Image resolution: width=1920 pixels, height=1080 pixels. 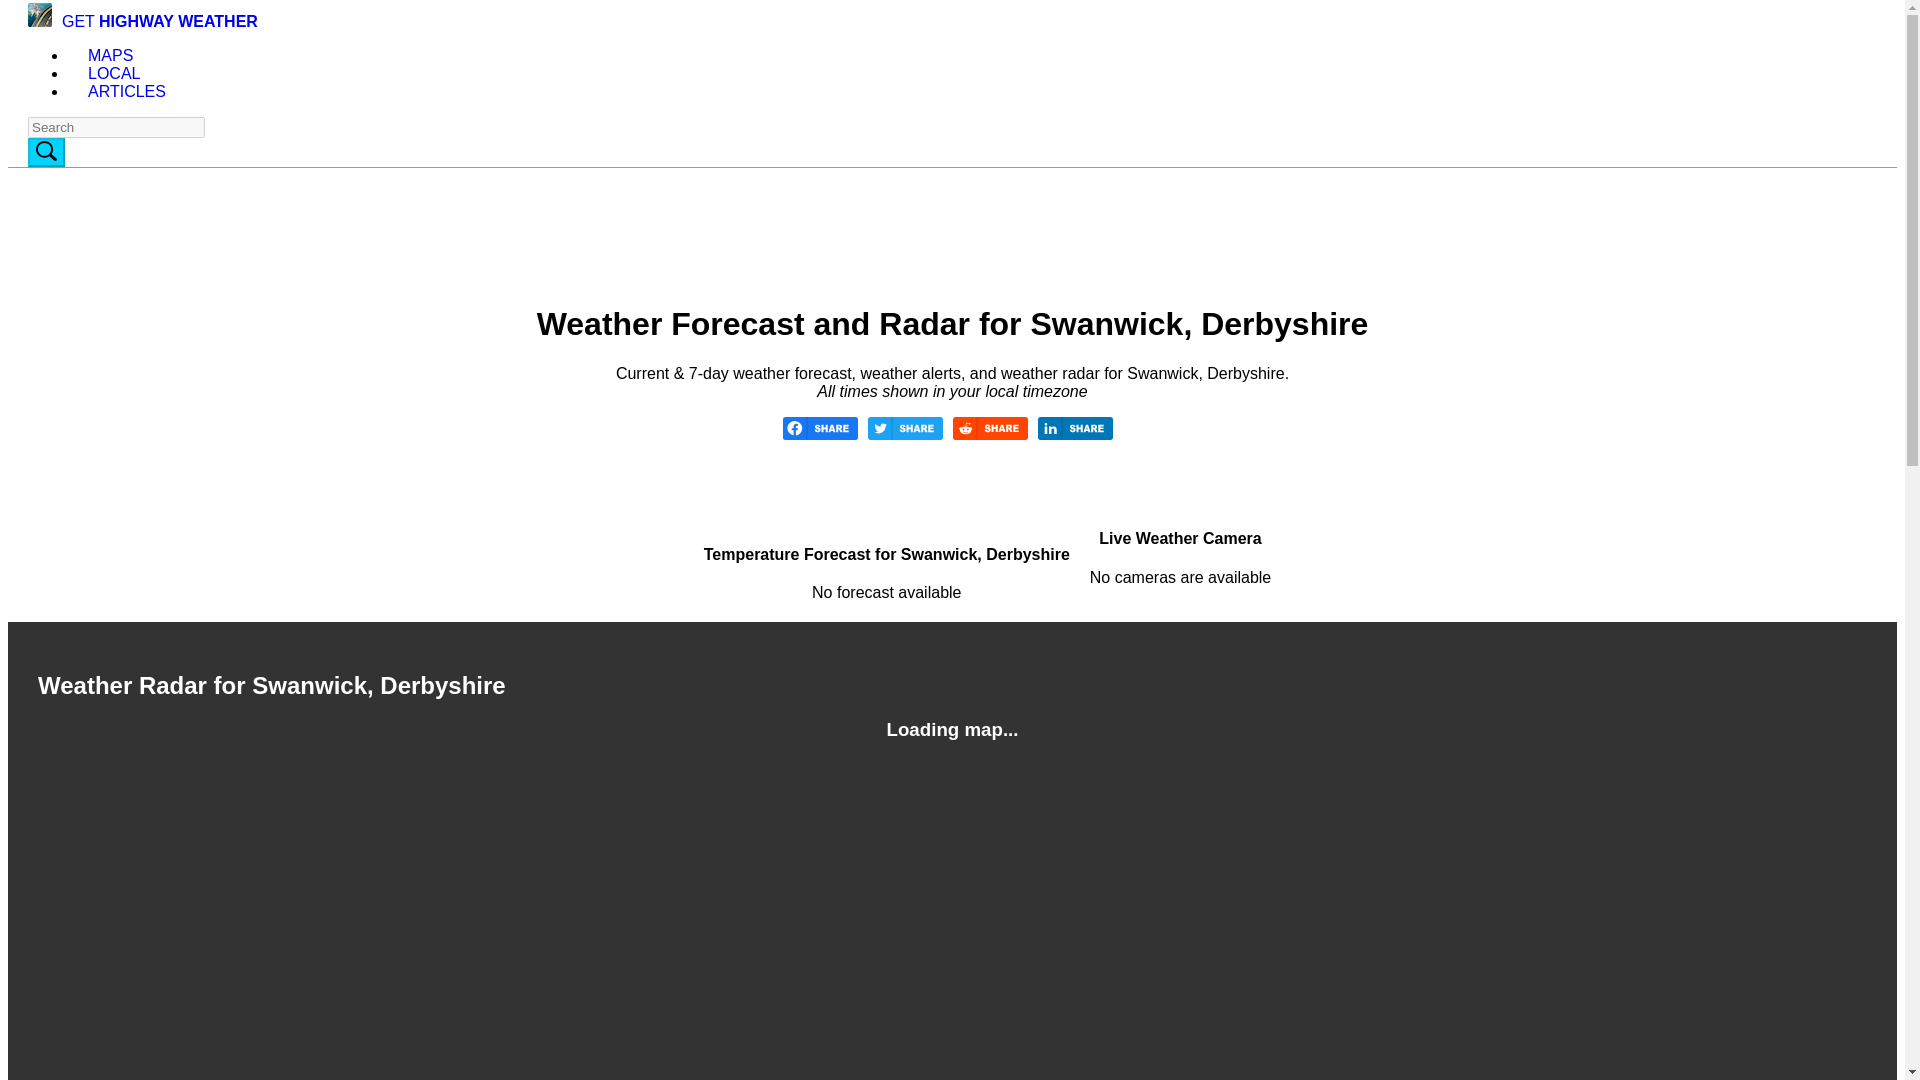 What do you see at coordinates (142, 21) in the screenshot?
I see `GET HIGHWAY WEATHER` at bounding box center [142, 21].